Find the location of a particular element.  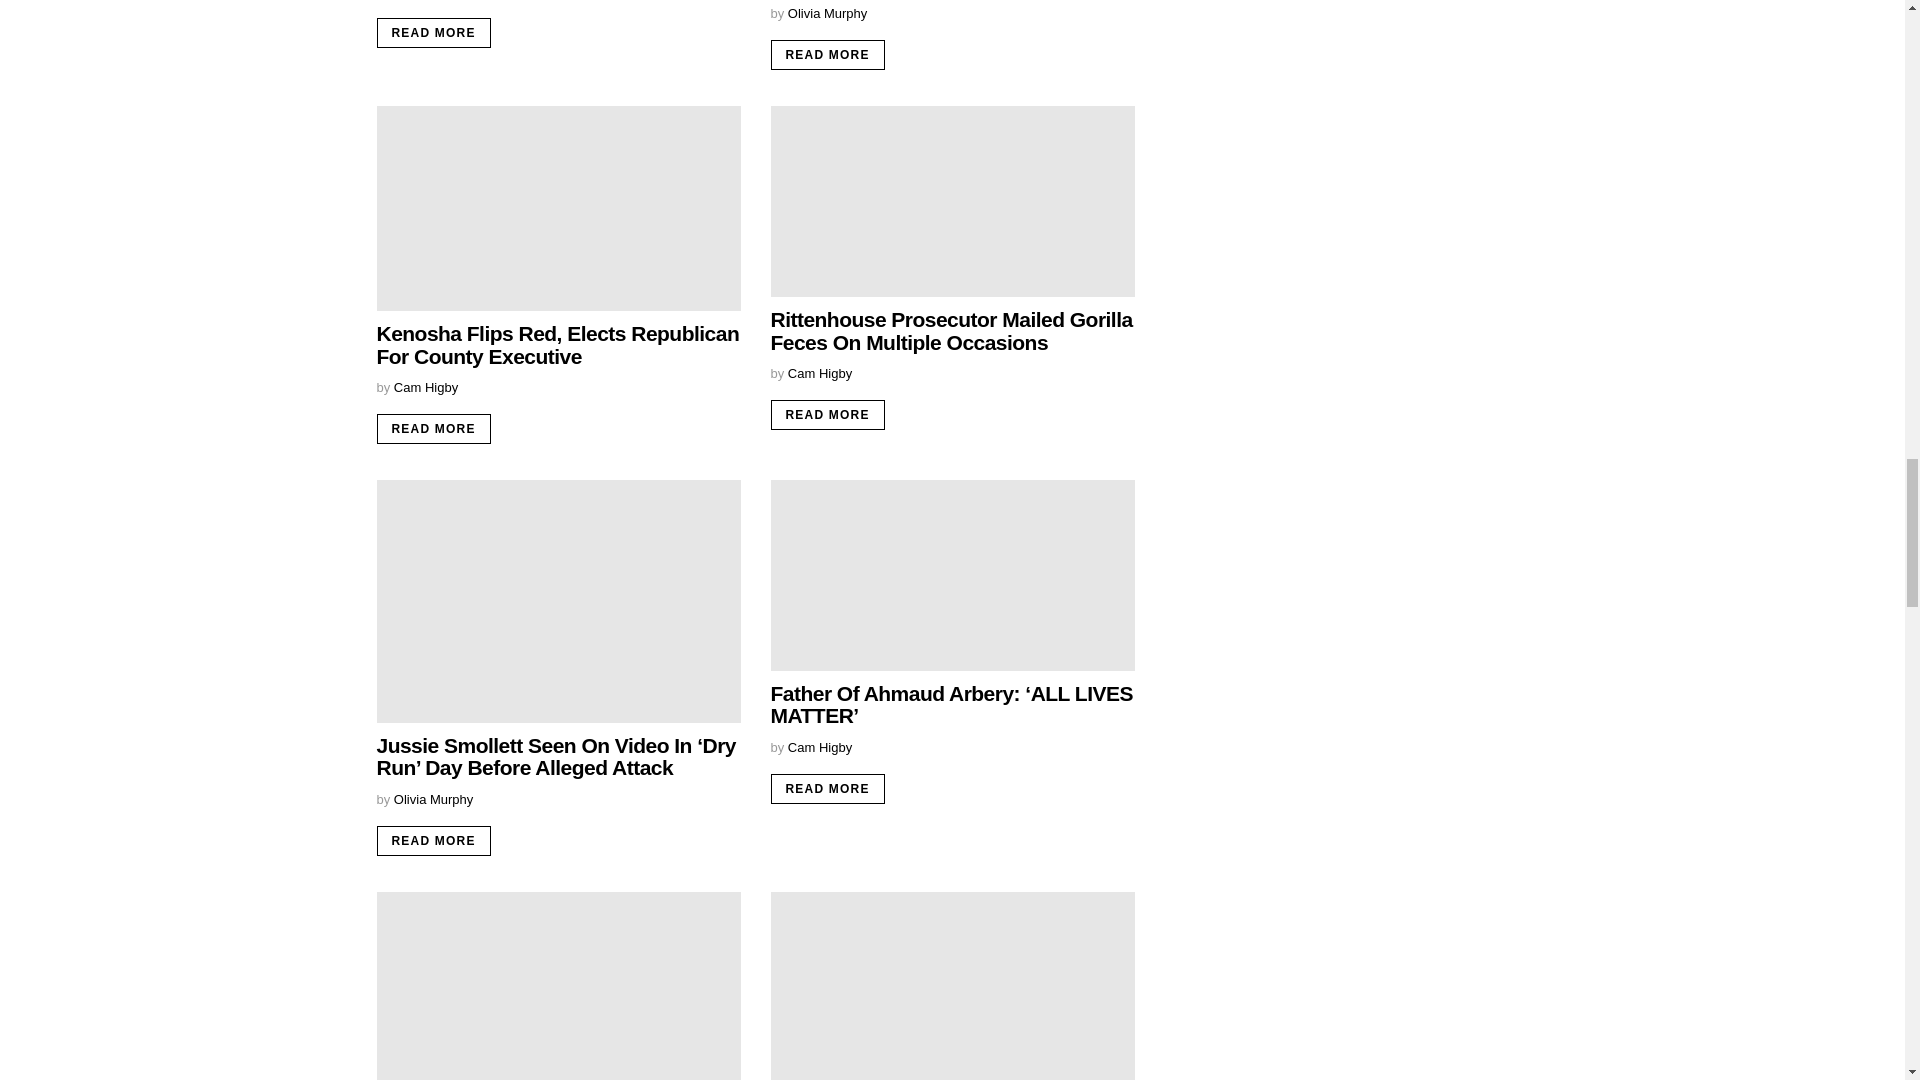

Cam Higby is located at coordinates (426, 388).